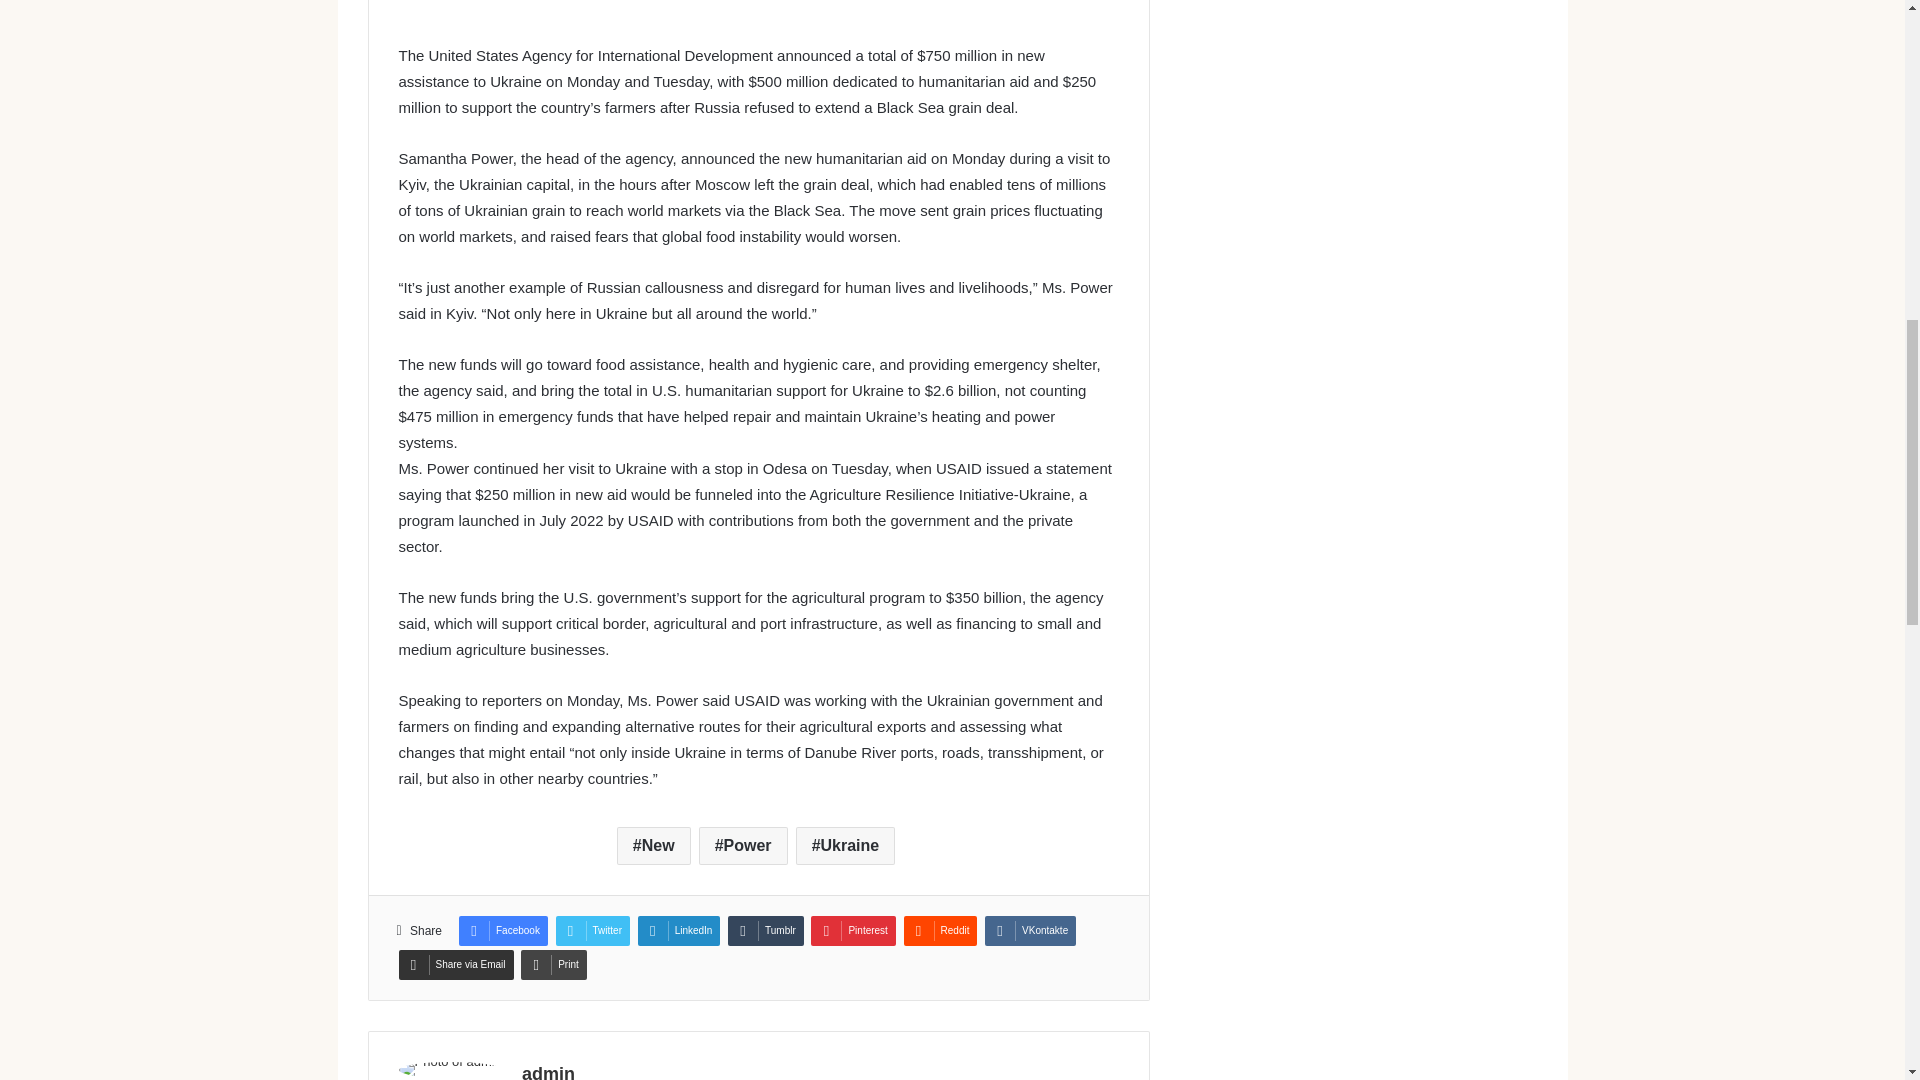 Image resolution: width=1920 pixels, height=1080 pixels. Describe the element at coordinates (679, 930) in the screenshot. I see `LinkedIn` at that location.